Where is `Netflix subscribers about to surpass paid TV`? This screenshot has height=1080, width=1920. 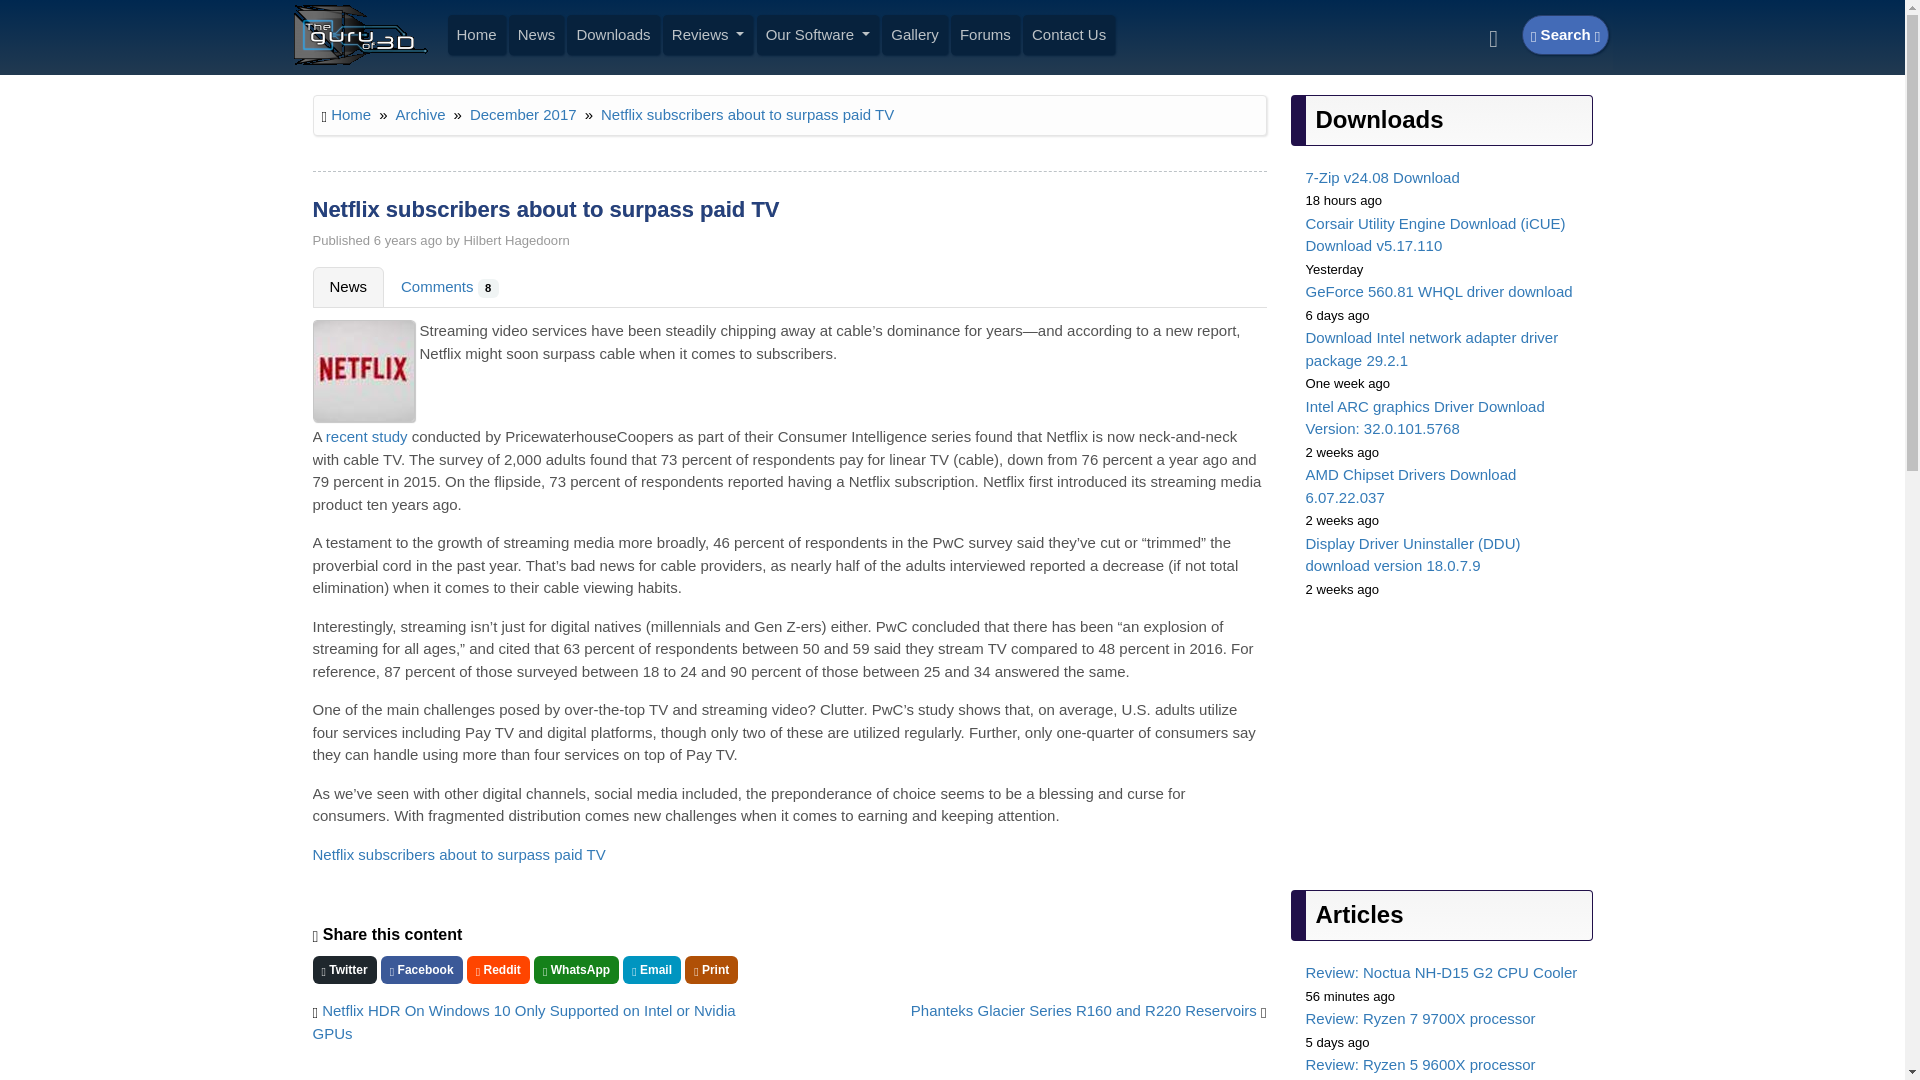 Netflix subscribers about to surpass paid TV is located at coordinates (458, 854).